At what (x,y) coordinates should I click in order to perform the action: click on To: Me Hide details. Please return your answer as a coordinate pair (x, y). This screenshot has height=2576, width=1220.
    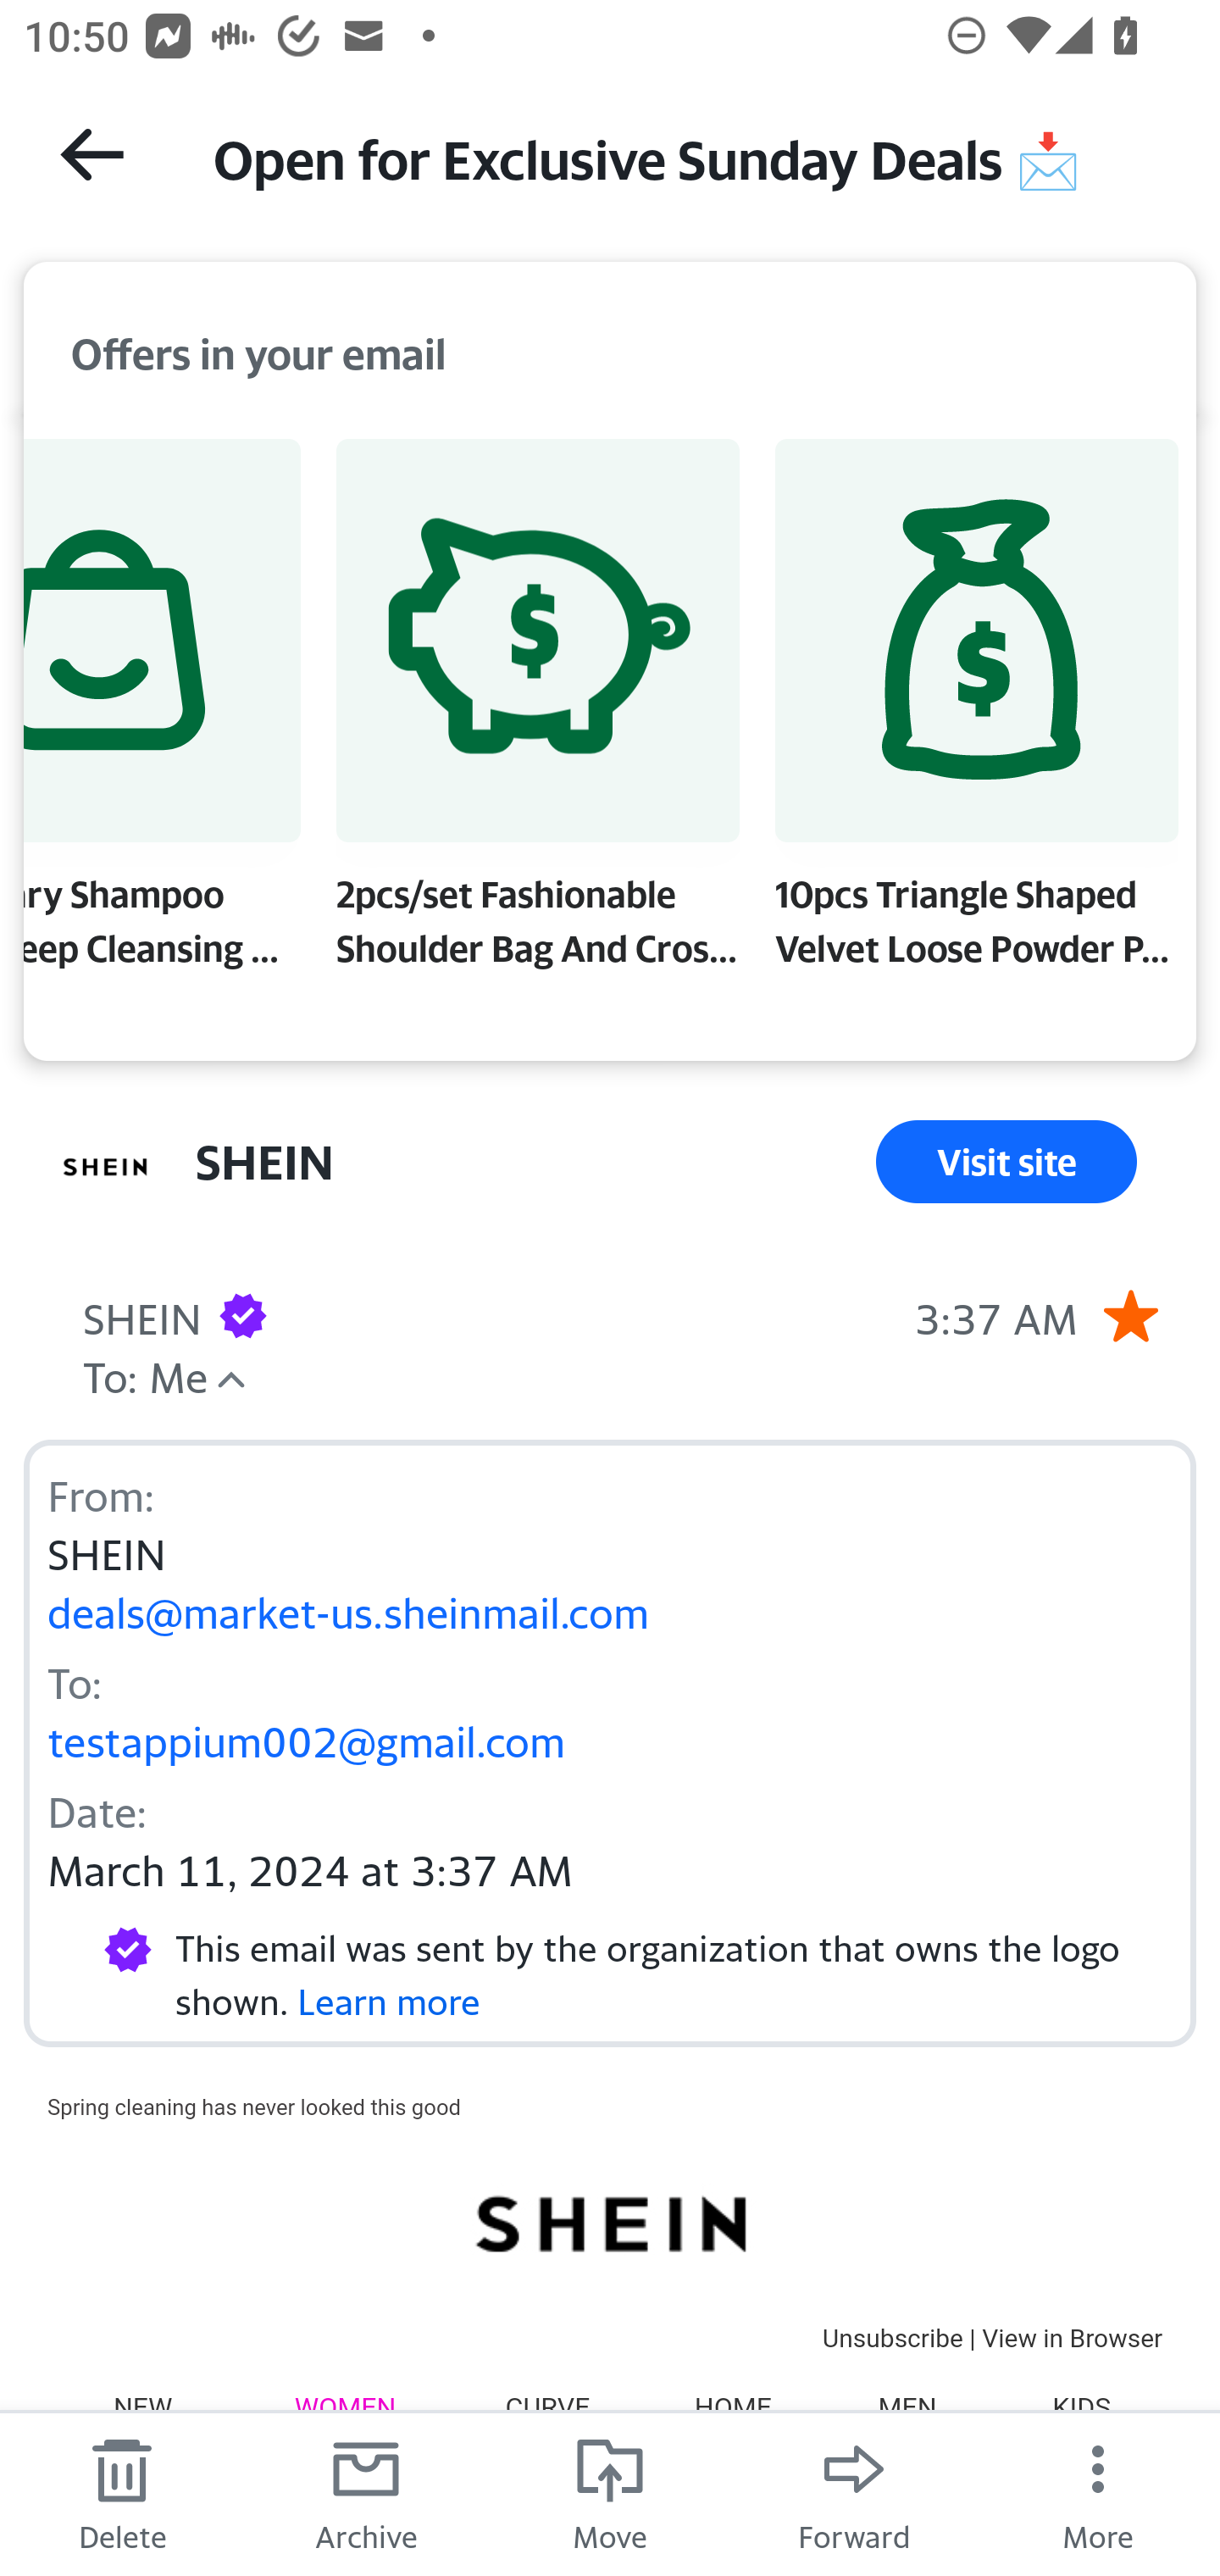
    Looking at the image, I should click on (144, 1374).